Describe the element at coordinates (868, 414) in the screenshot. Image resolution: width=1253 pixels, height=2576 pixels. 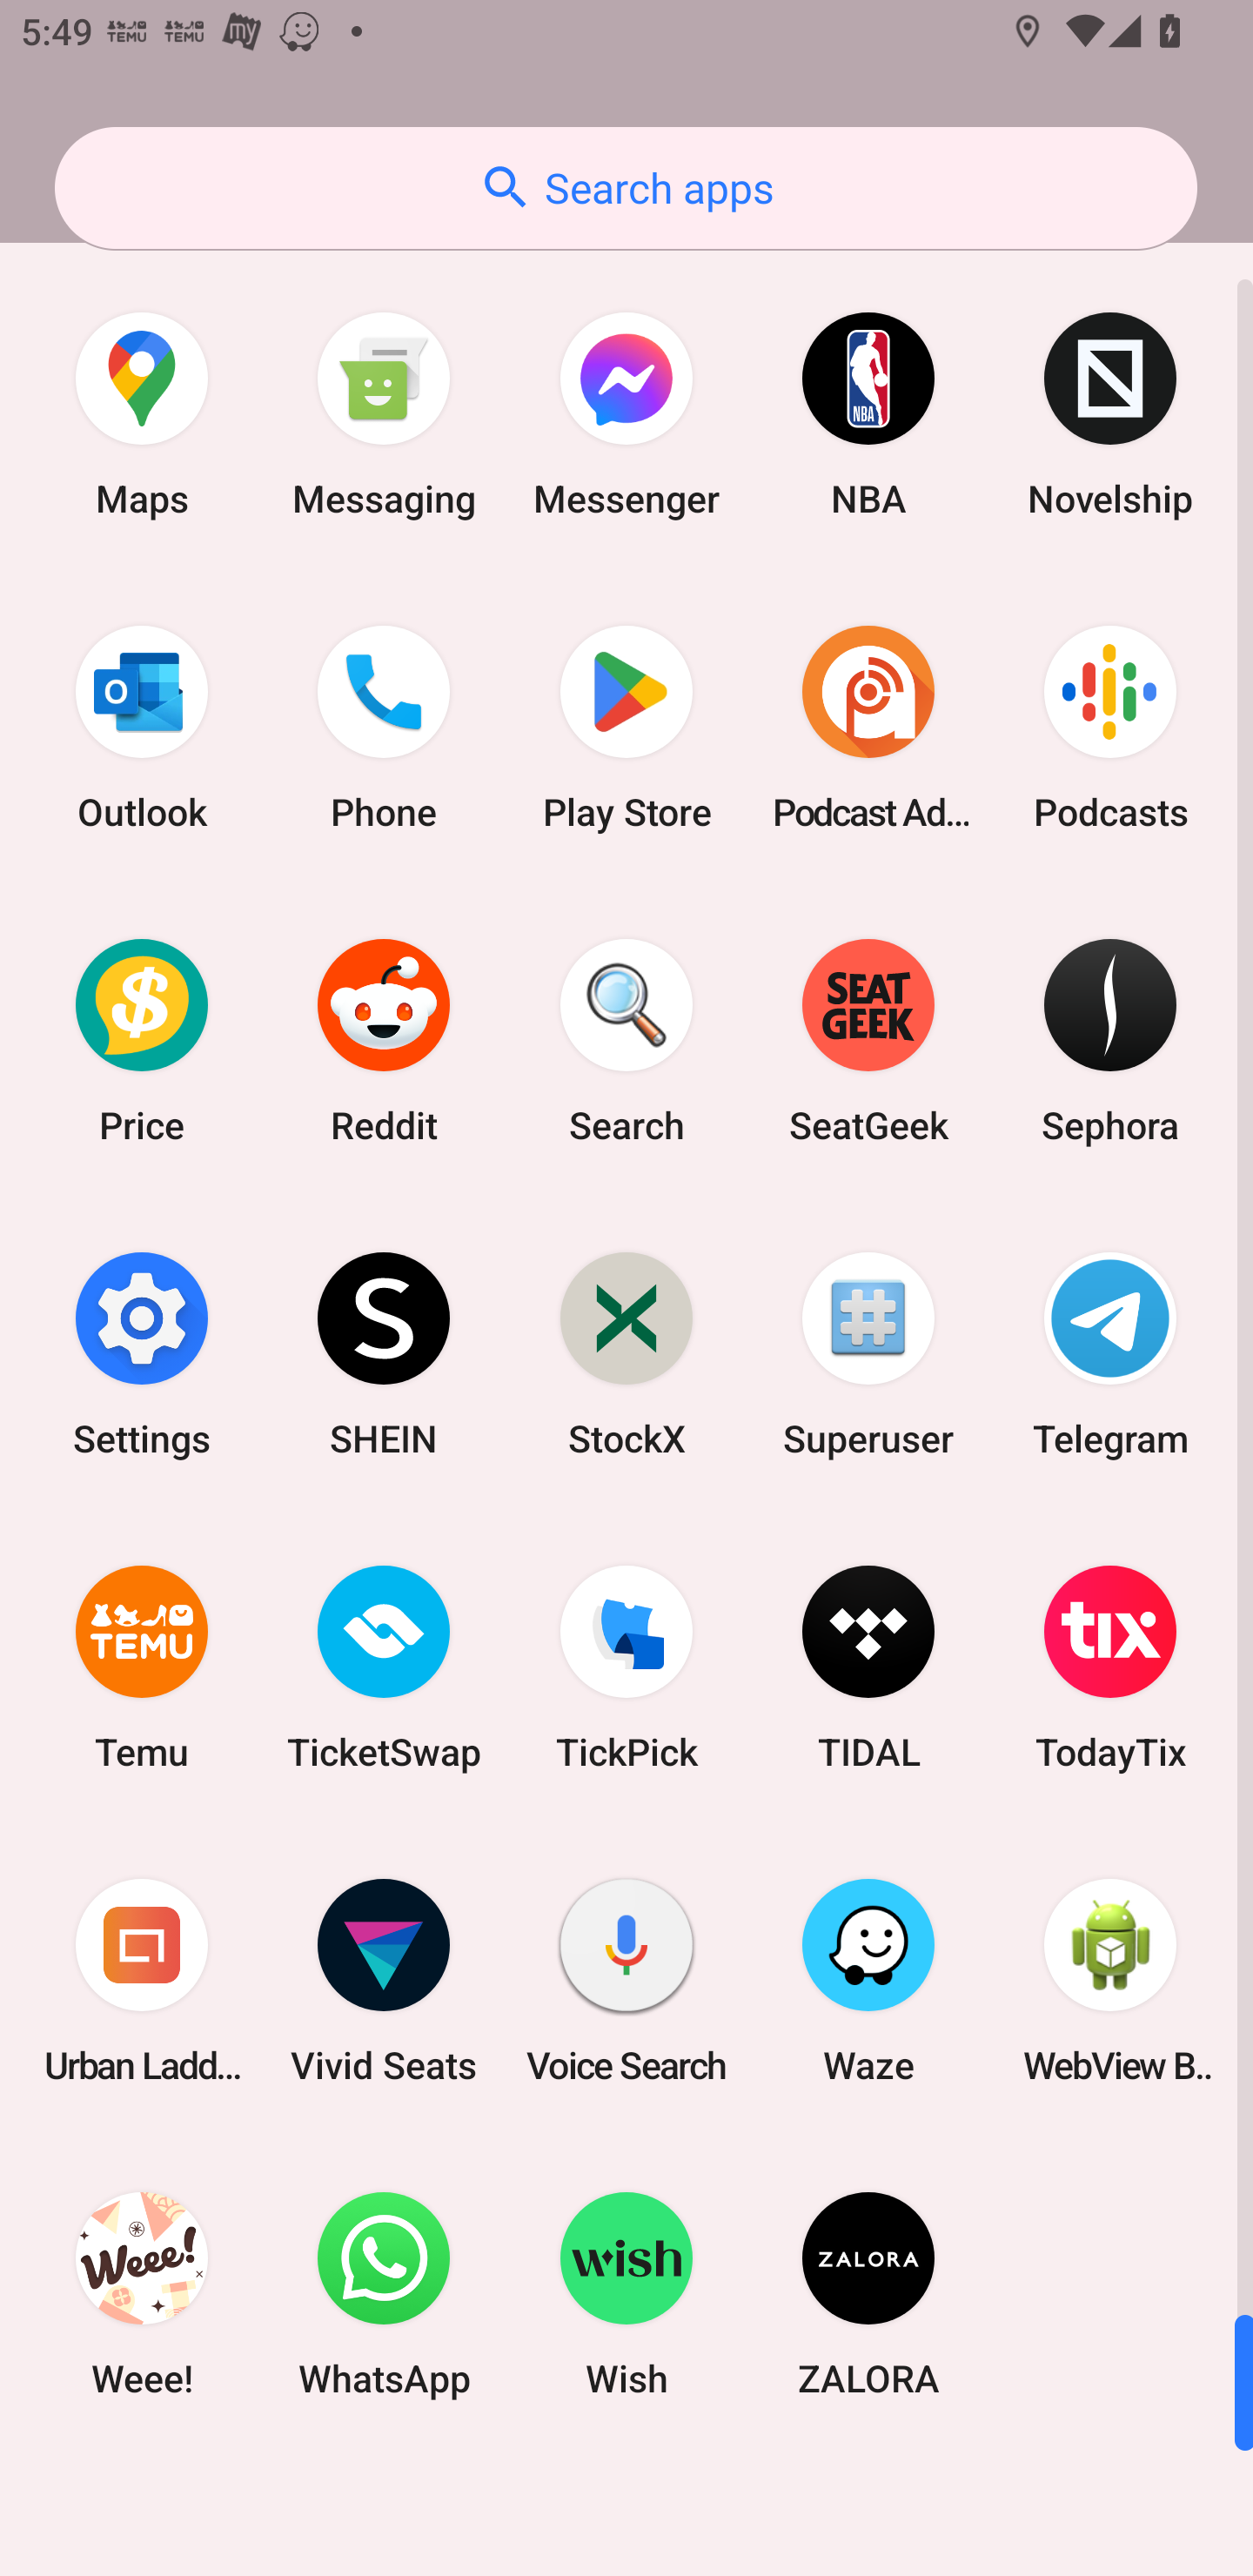
I see `NBA` at that location.